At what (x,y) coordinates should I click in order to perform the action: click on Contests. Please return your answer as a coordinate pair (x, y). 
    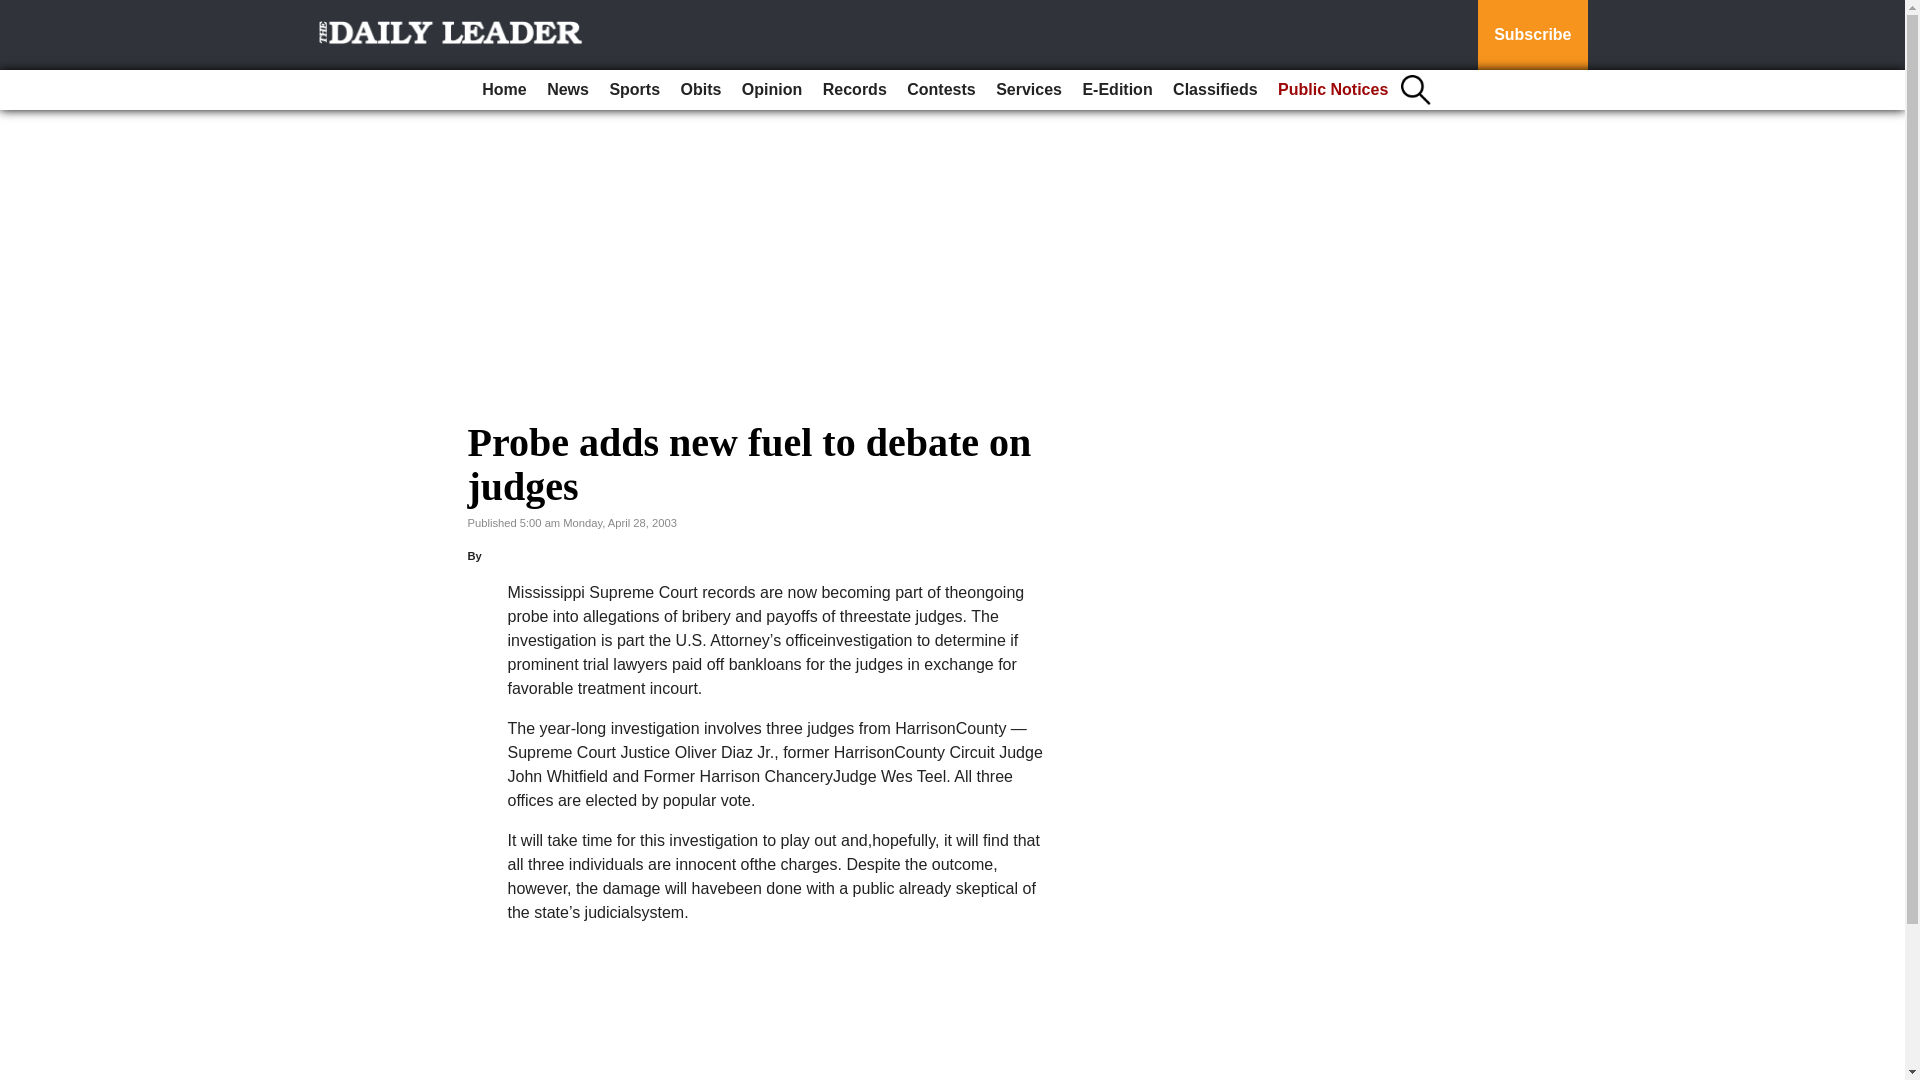
    Looking at the image, I should click on (940, 90).